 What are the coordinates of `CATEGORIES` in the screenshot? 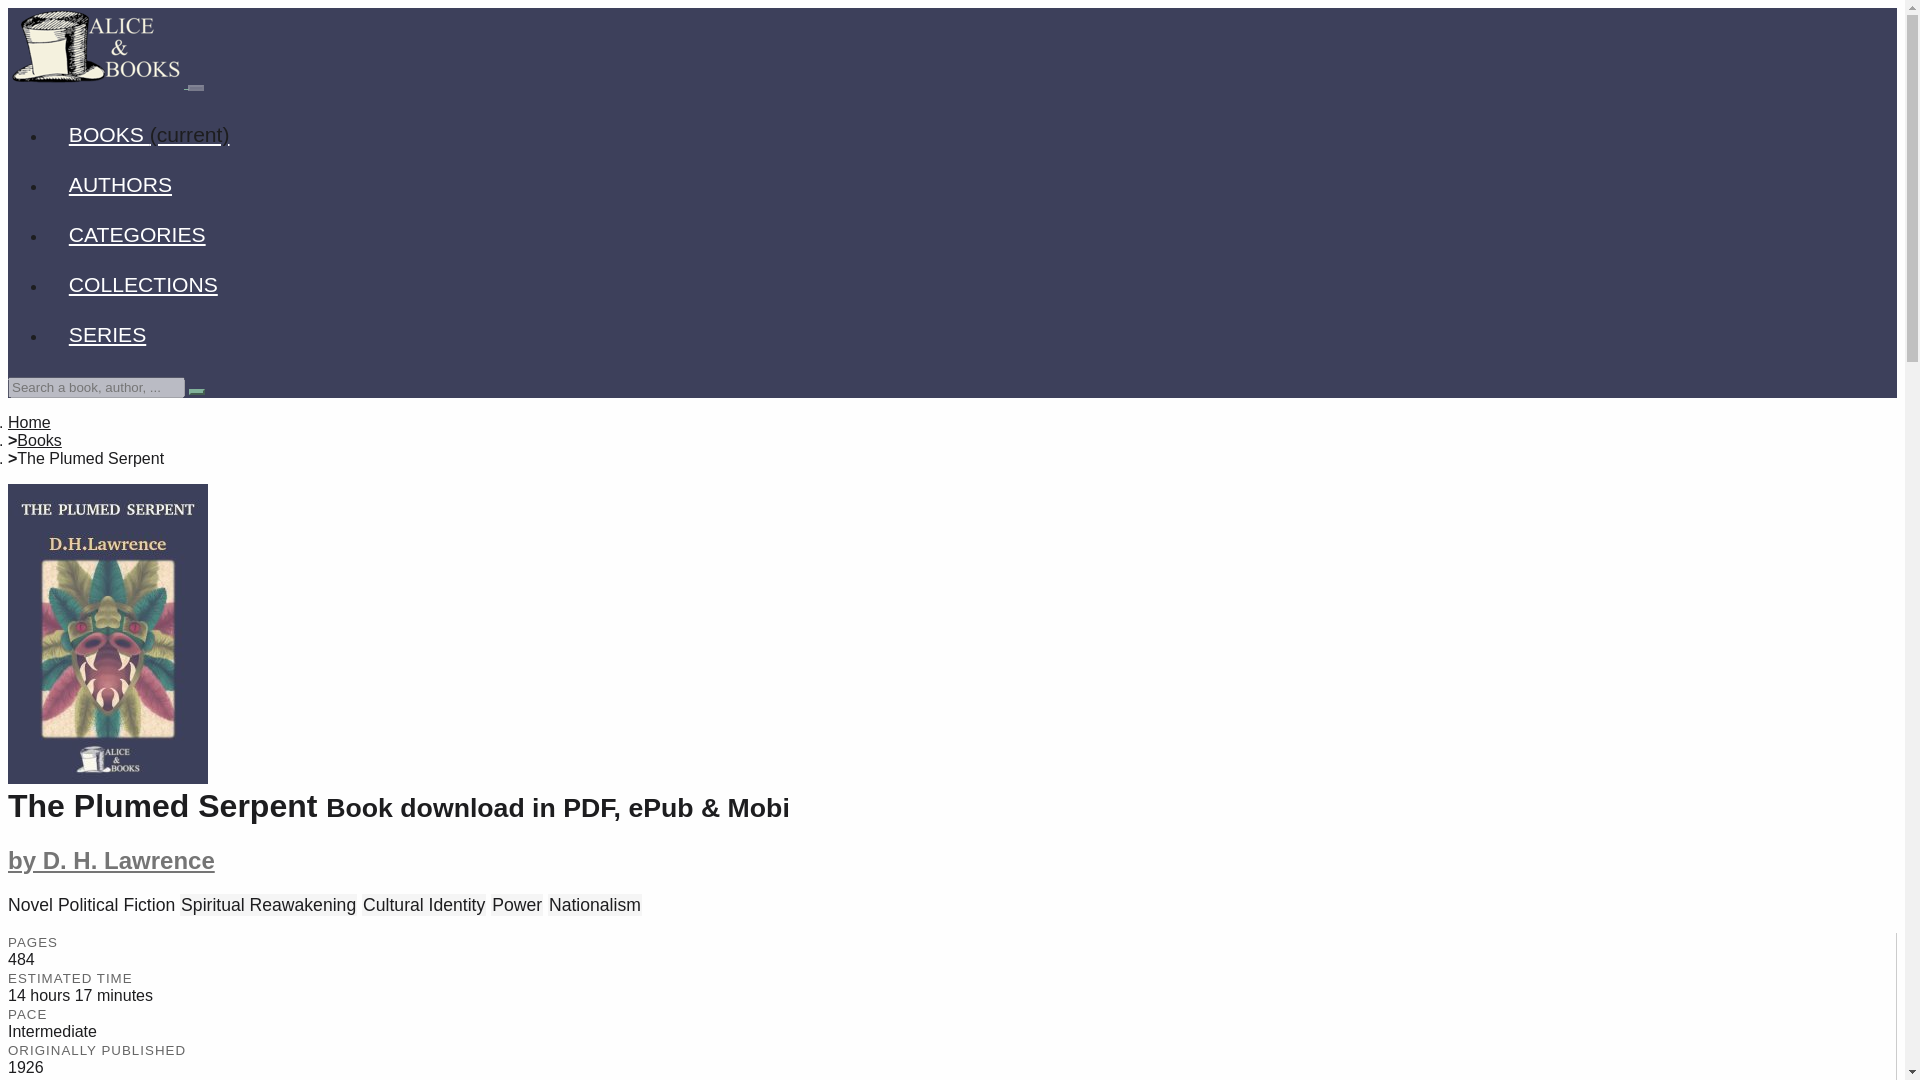 It's located at (137, 234).